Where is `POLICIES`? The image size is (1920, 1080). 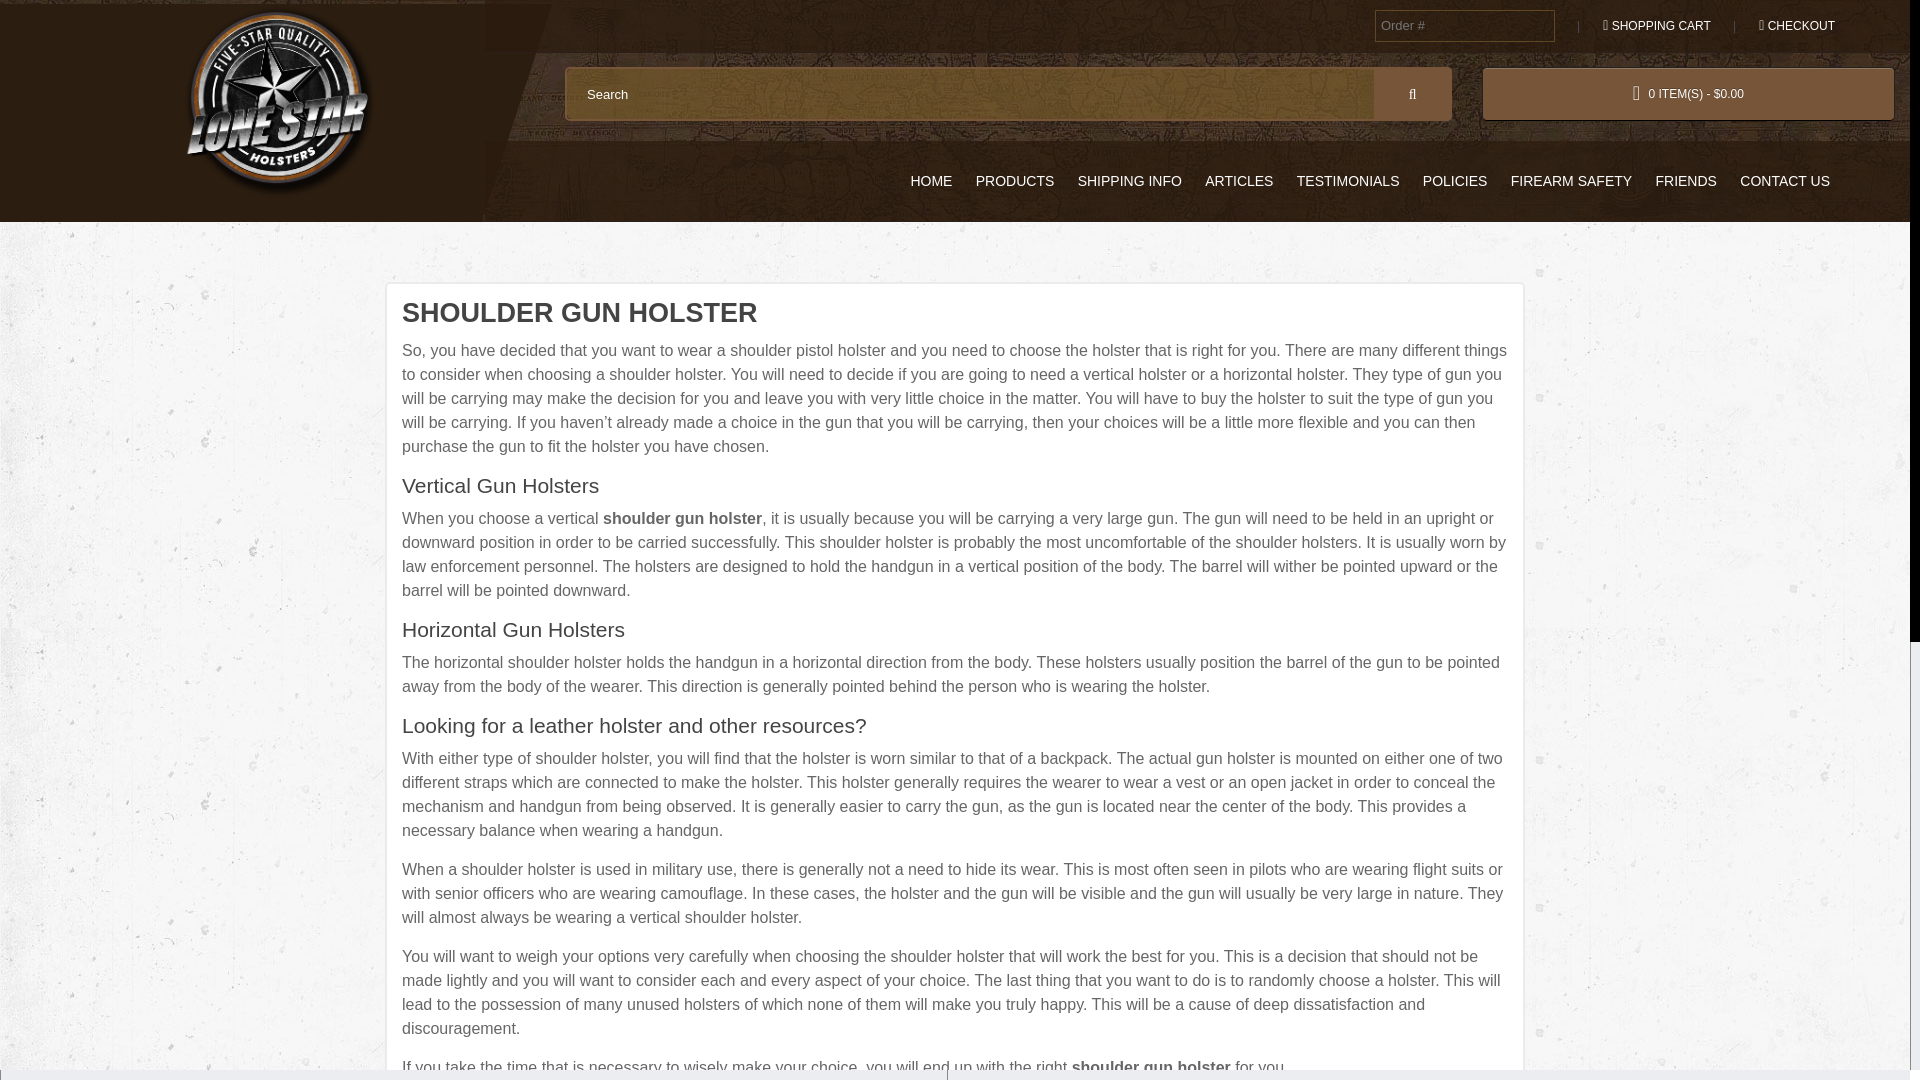
POLICIES is located at coordinates (1455, 180).